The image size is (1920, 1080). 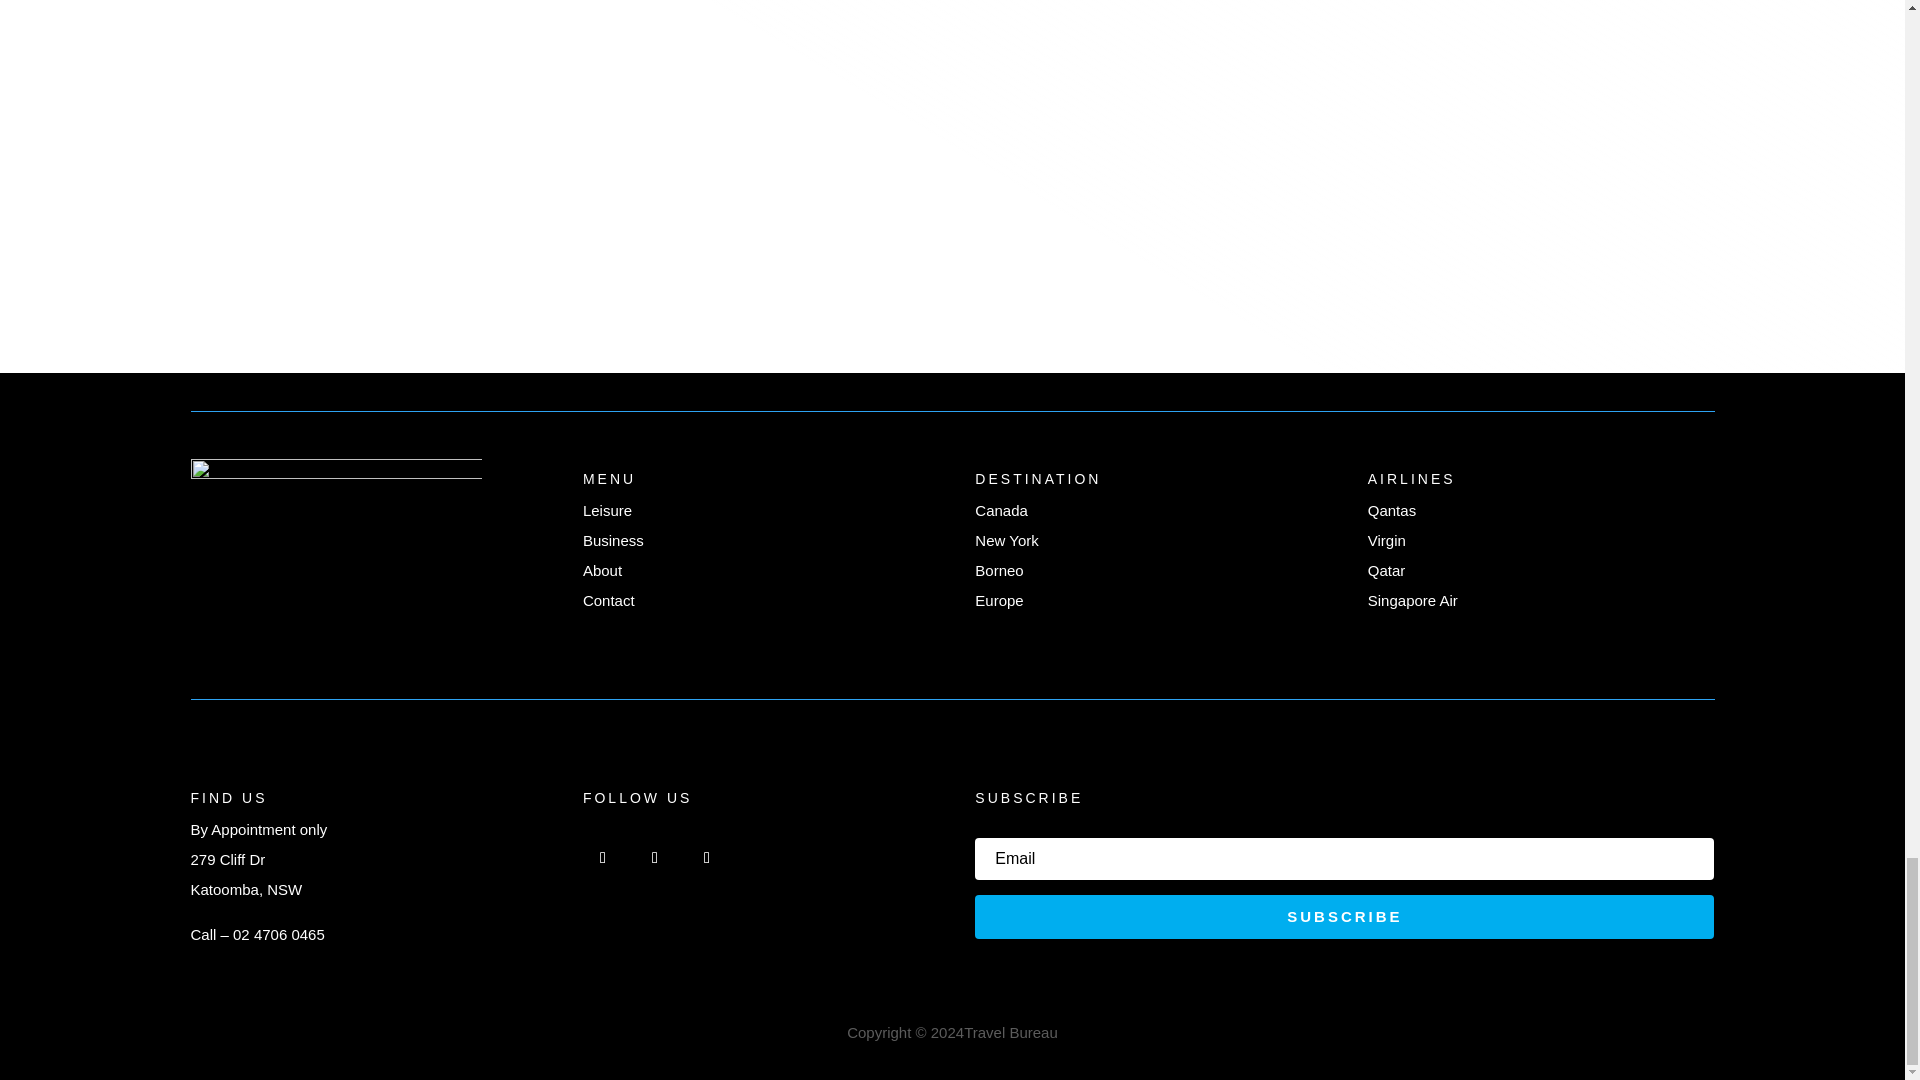 What do you see at coordinates (602, 858) in the screenshot?
I see `Follow on Facebook` at bounding box center [602, 858].